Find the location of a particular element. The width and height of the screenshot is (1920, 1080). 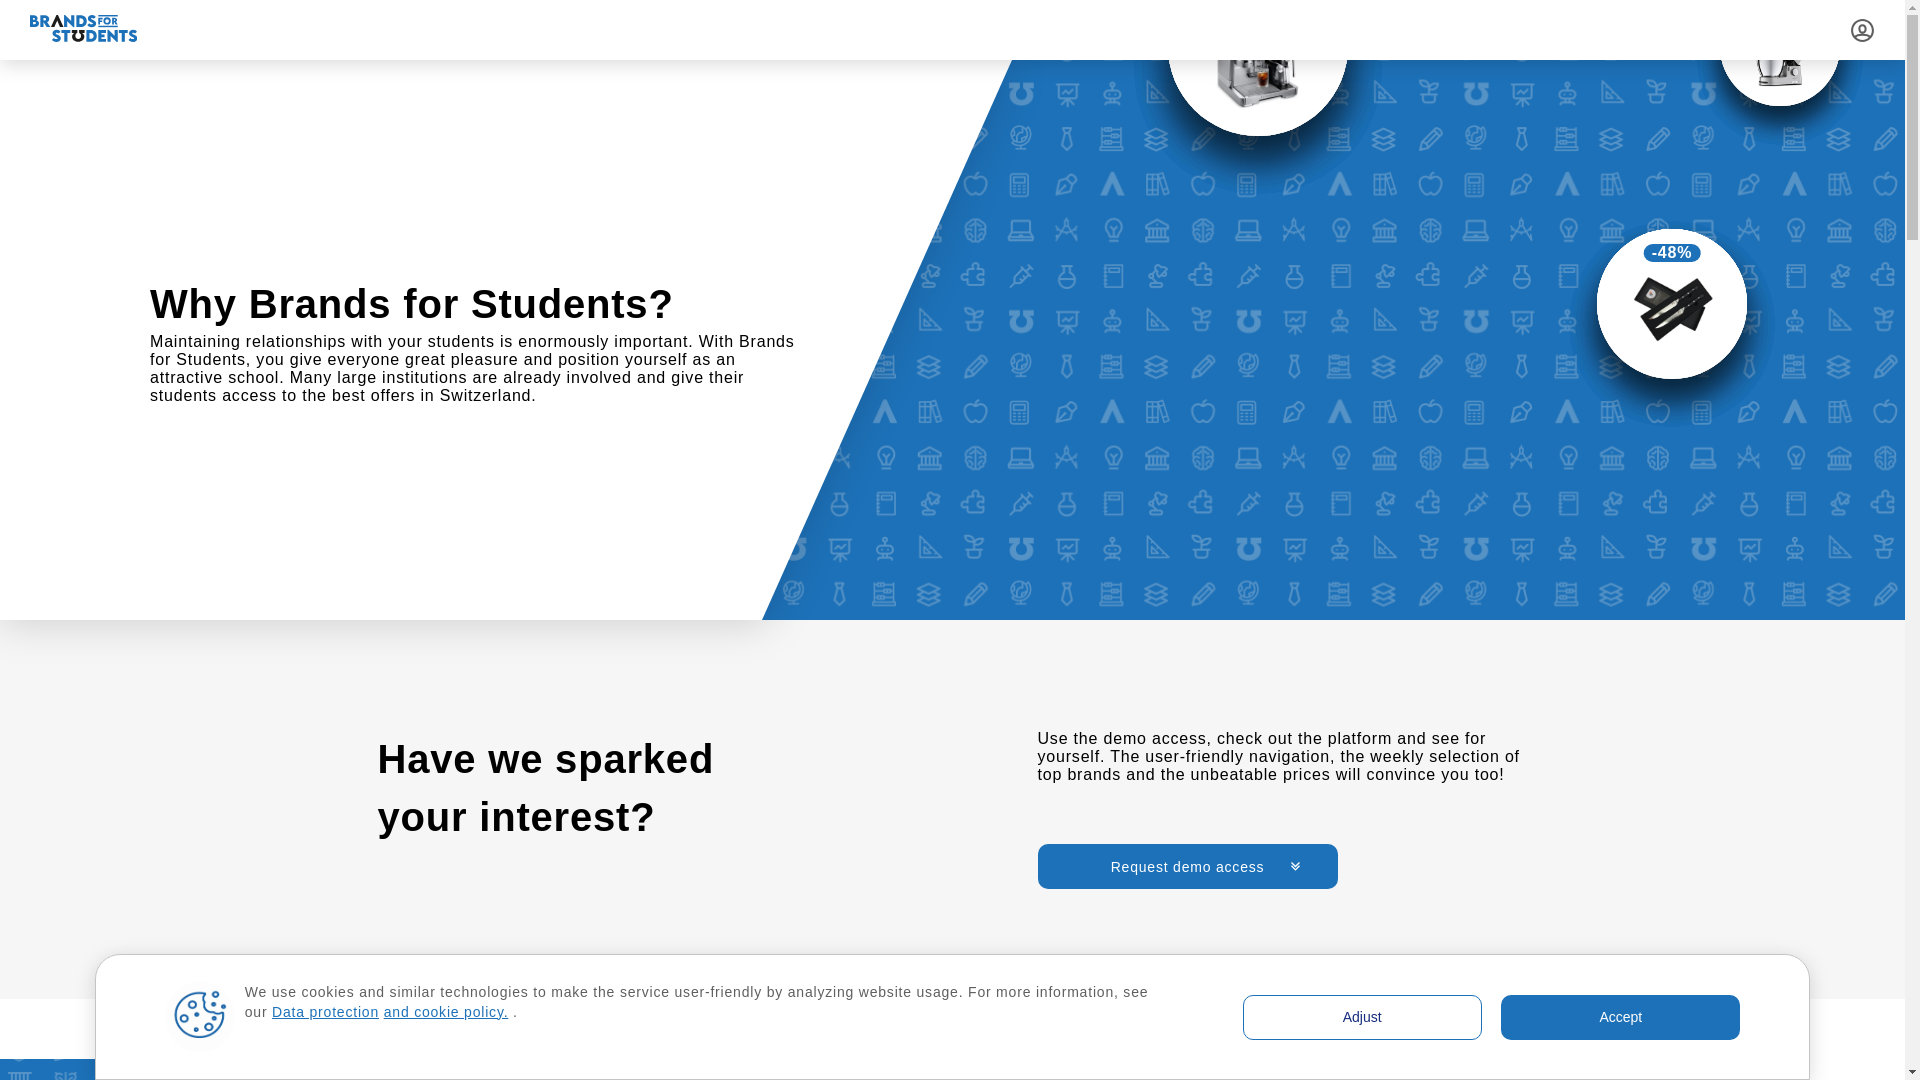

Accept is located at coordinates (1620, 1016).